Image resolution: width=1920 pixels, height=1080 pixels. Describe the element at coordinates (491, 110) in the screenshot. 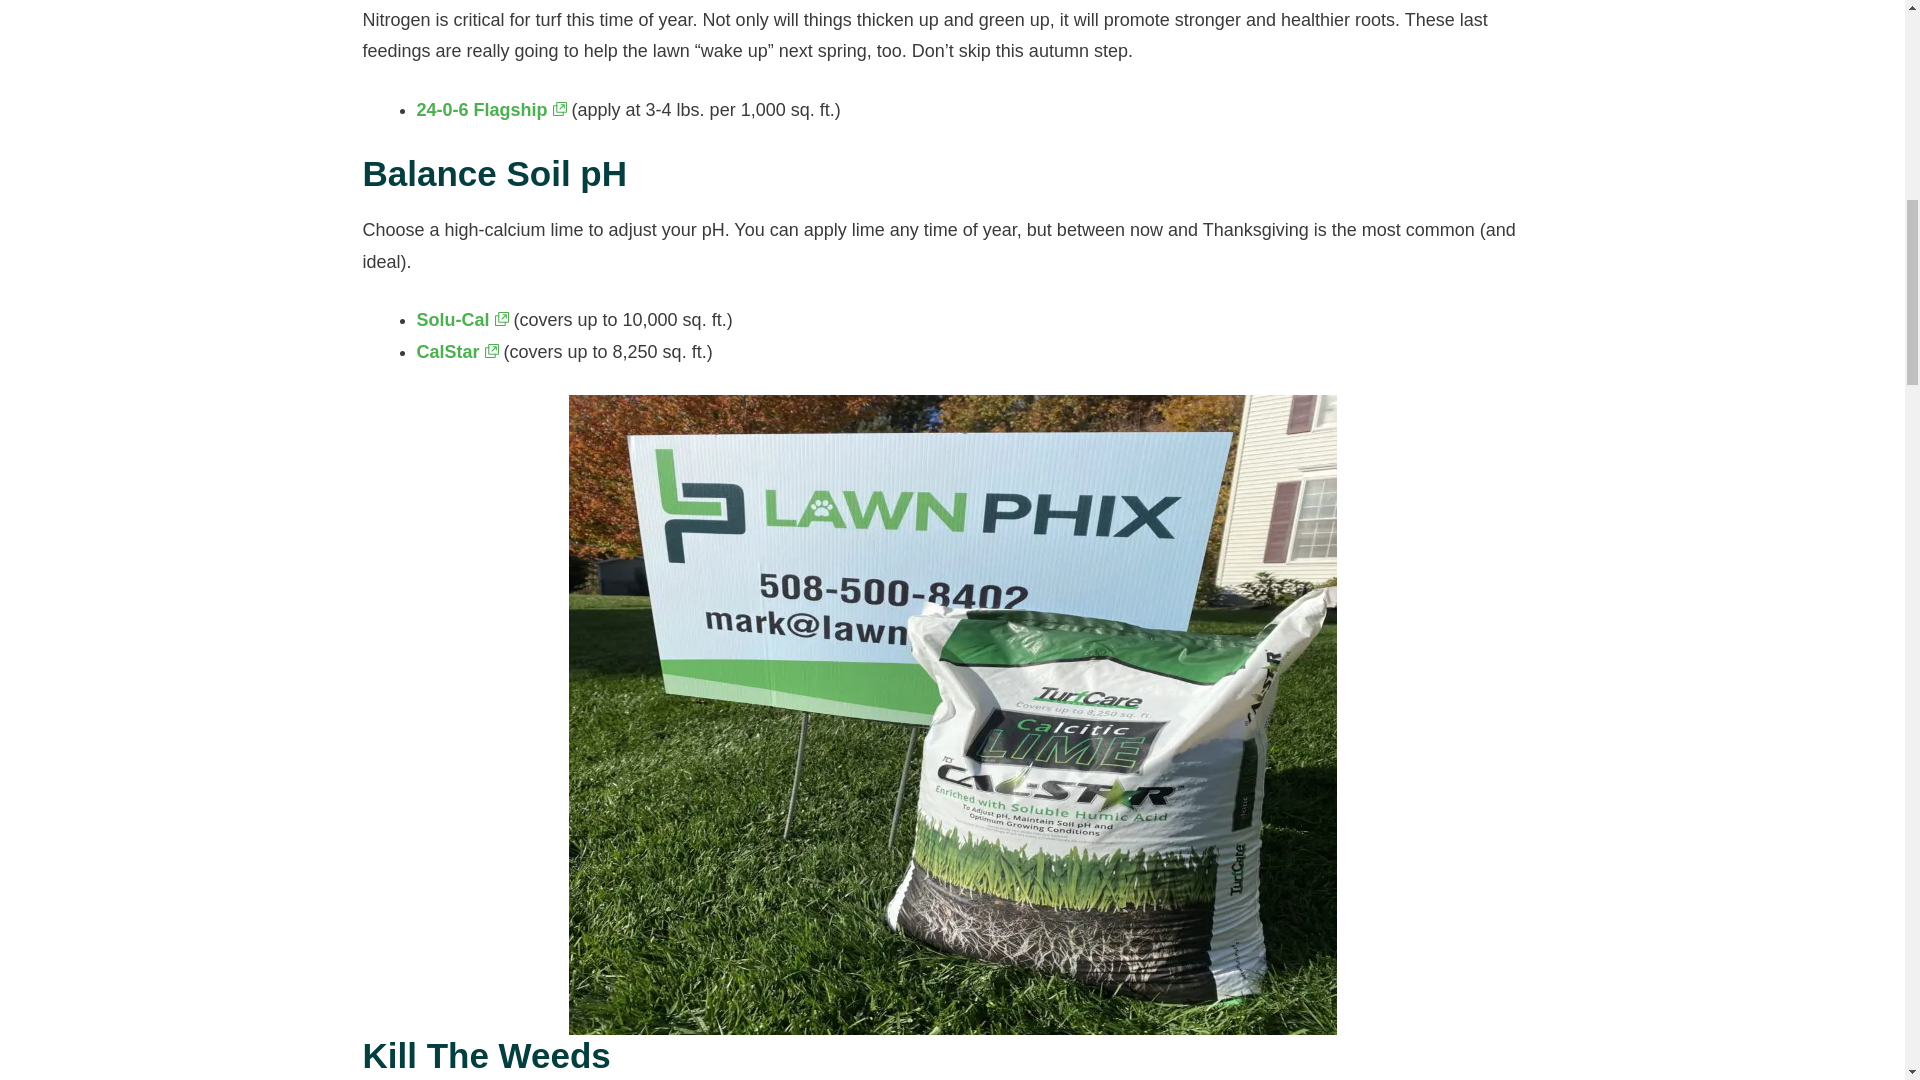

I see `24-0-6 Flagship` at that location.